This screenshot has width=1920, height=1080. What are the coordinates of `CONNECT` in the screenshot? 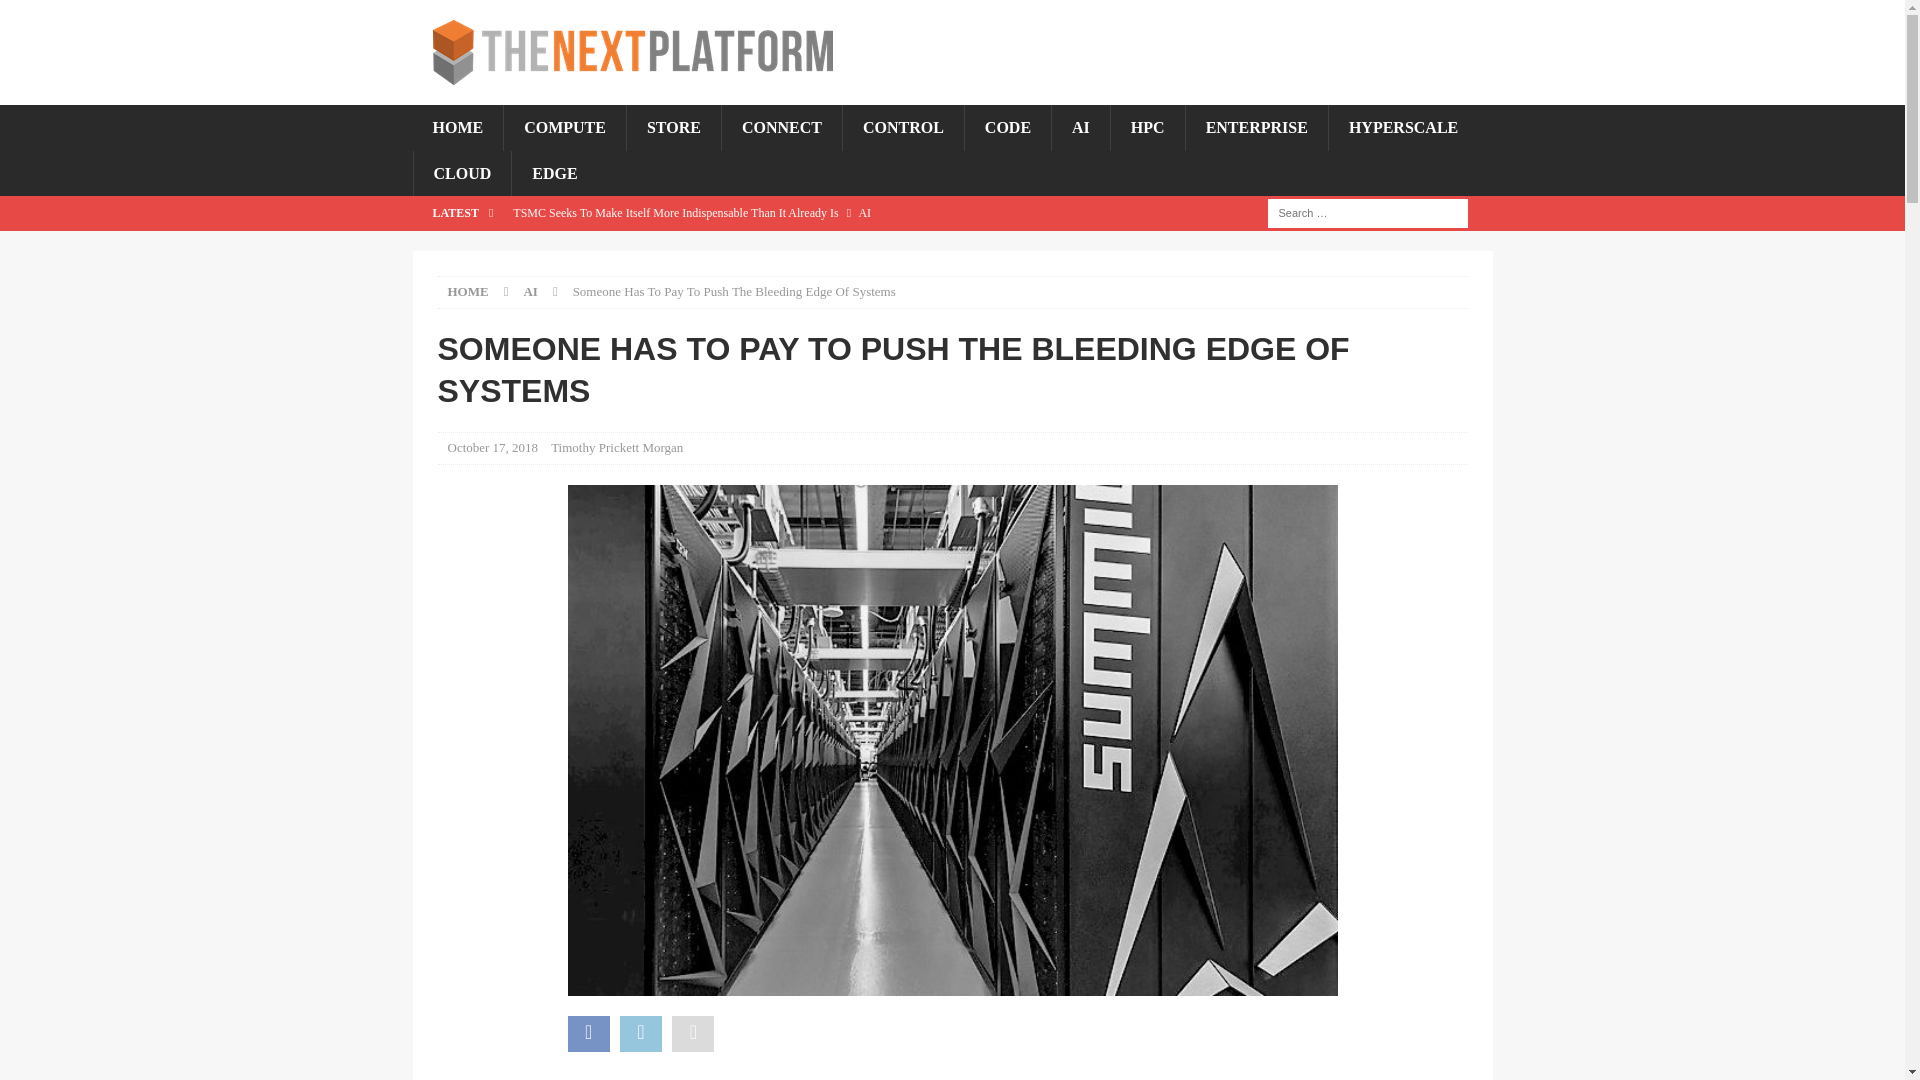 It's located at (782, 128).